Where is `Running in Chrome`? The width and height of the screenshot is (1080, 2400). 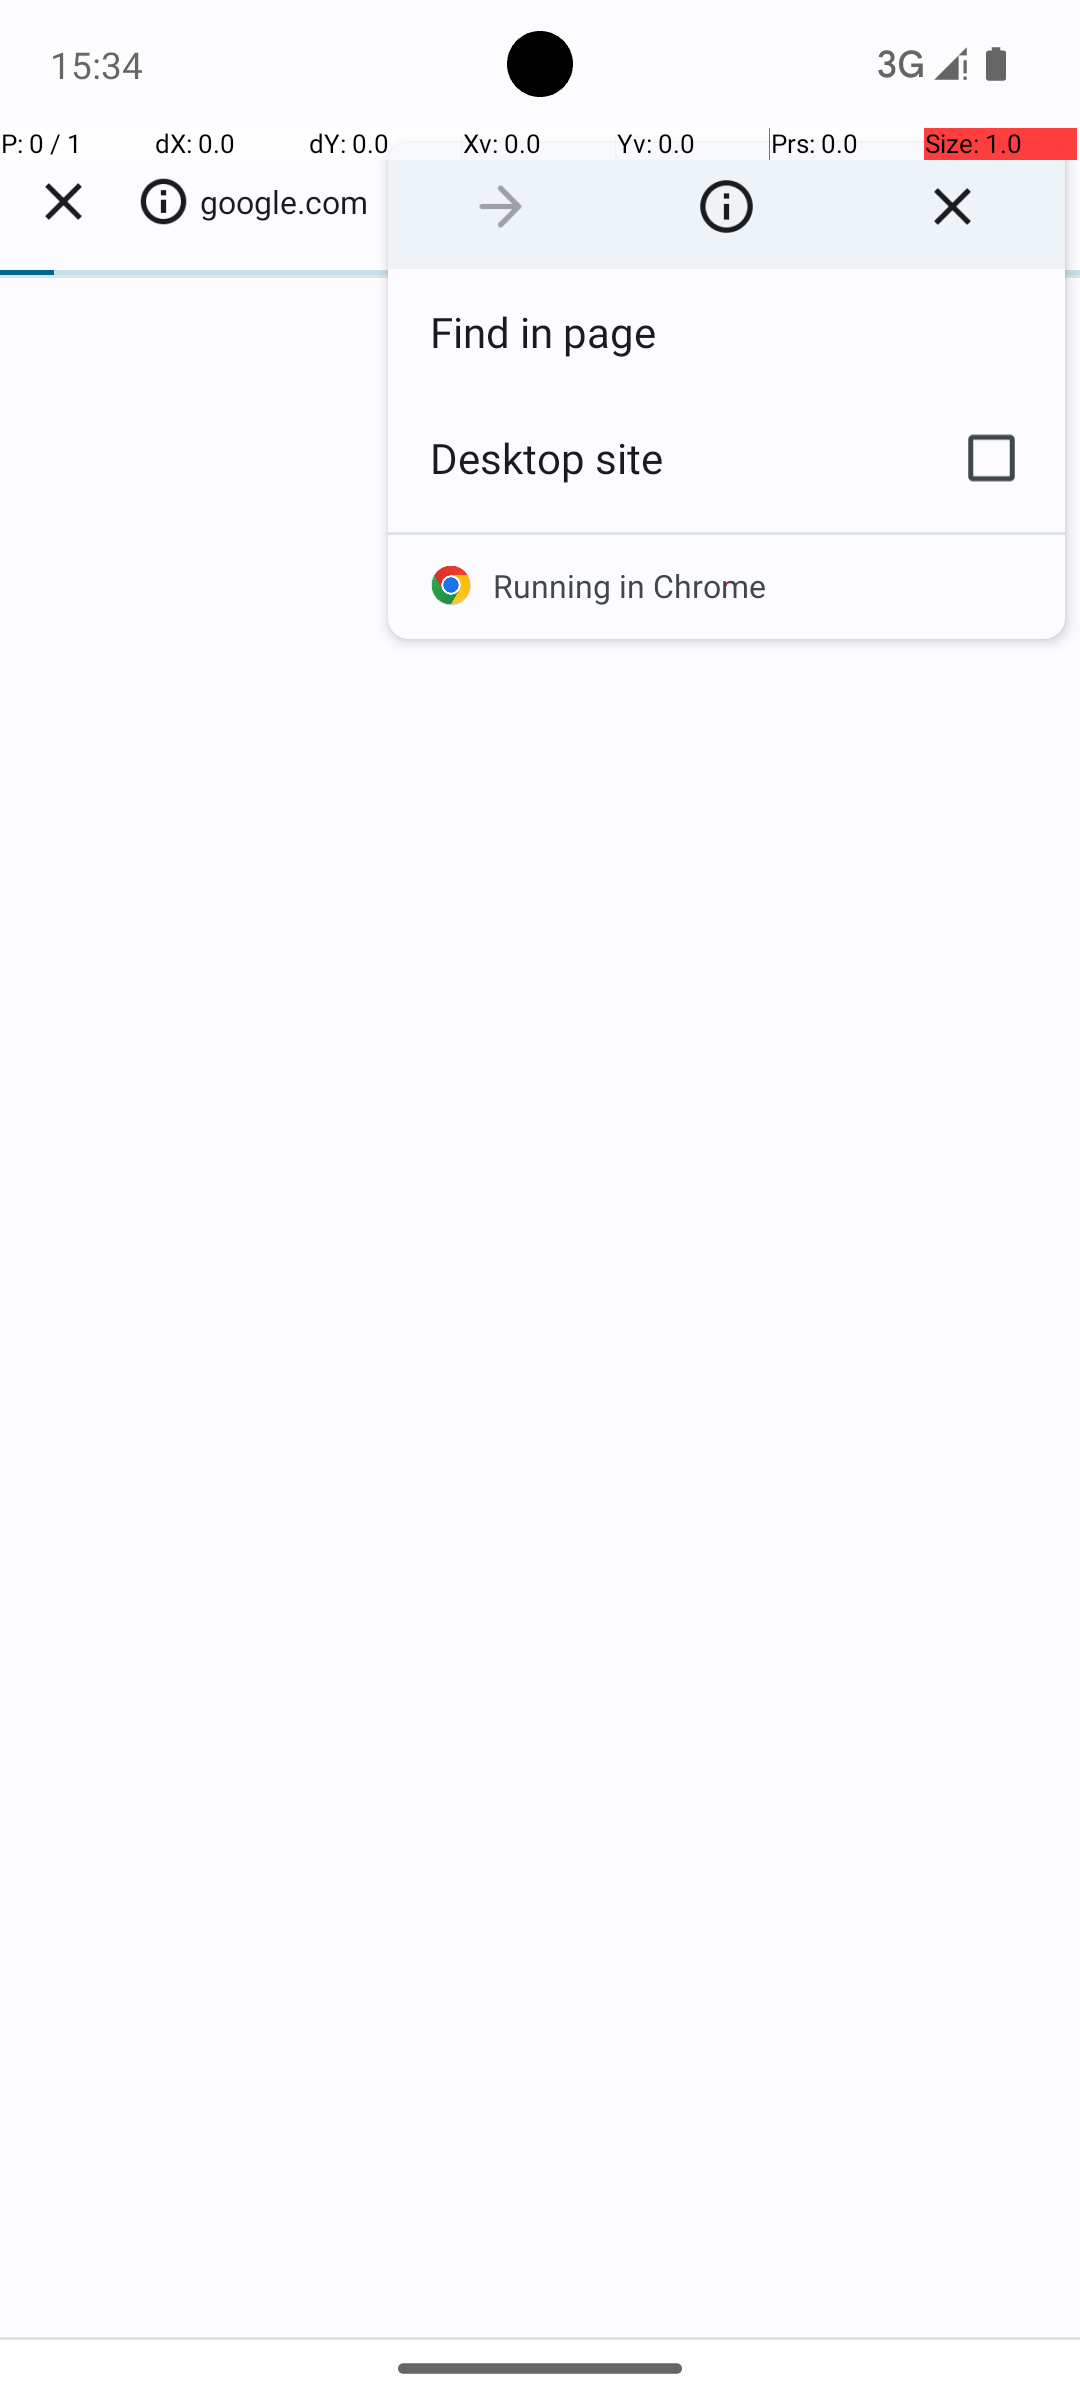
Running in Chrome is located at coordinates (726, 586).